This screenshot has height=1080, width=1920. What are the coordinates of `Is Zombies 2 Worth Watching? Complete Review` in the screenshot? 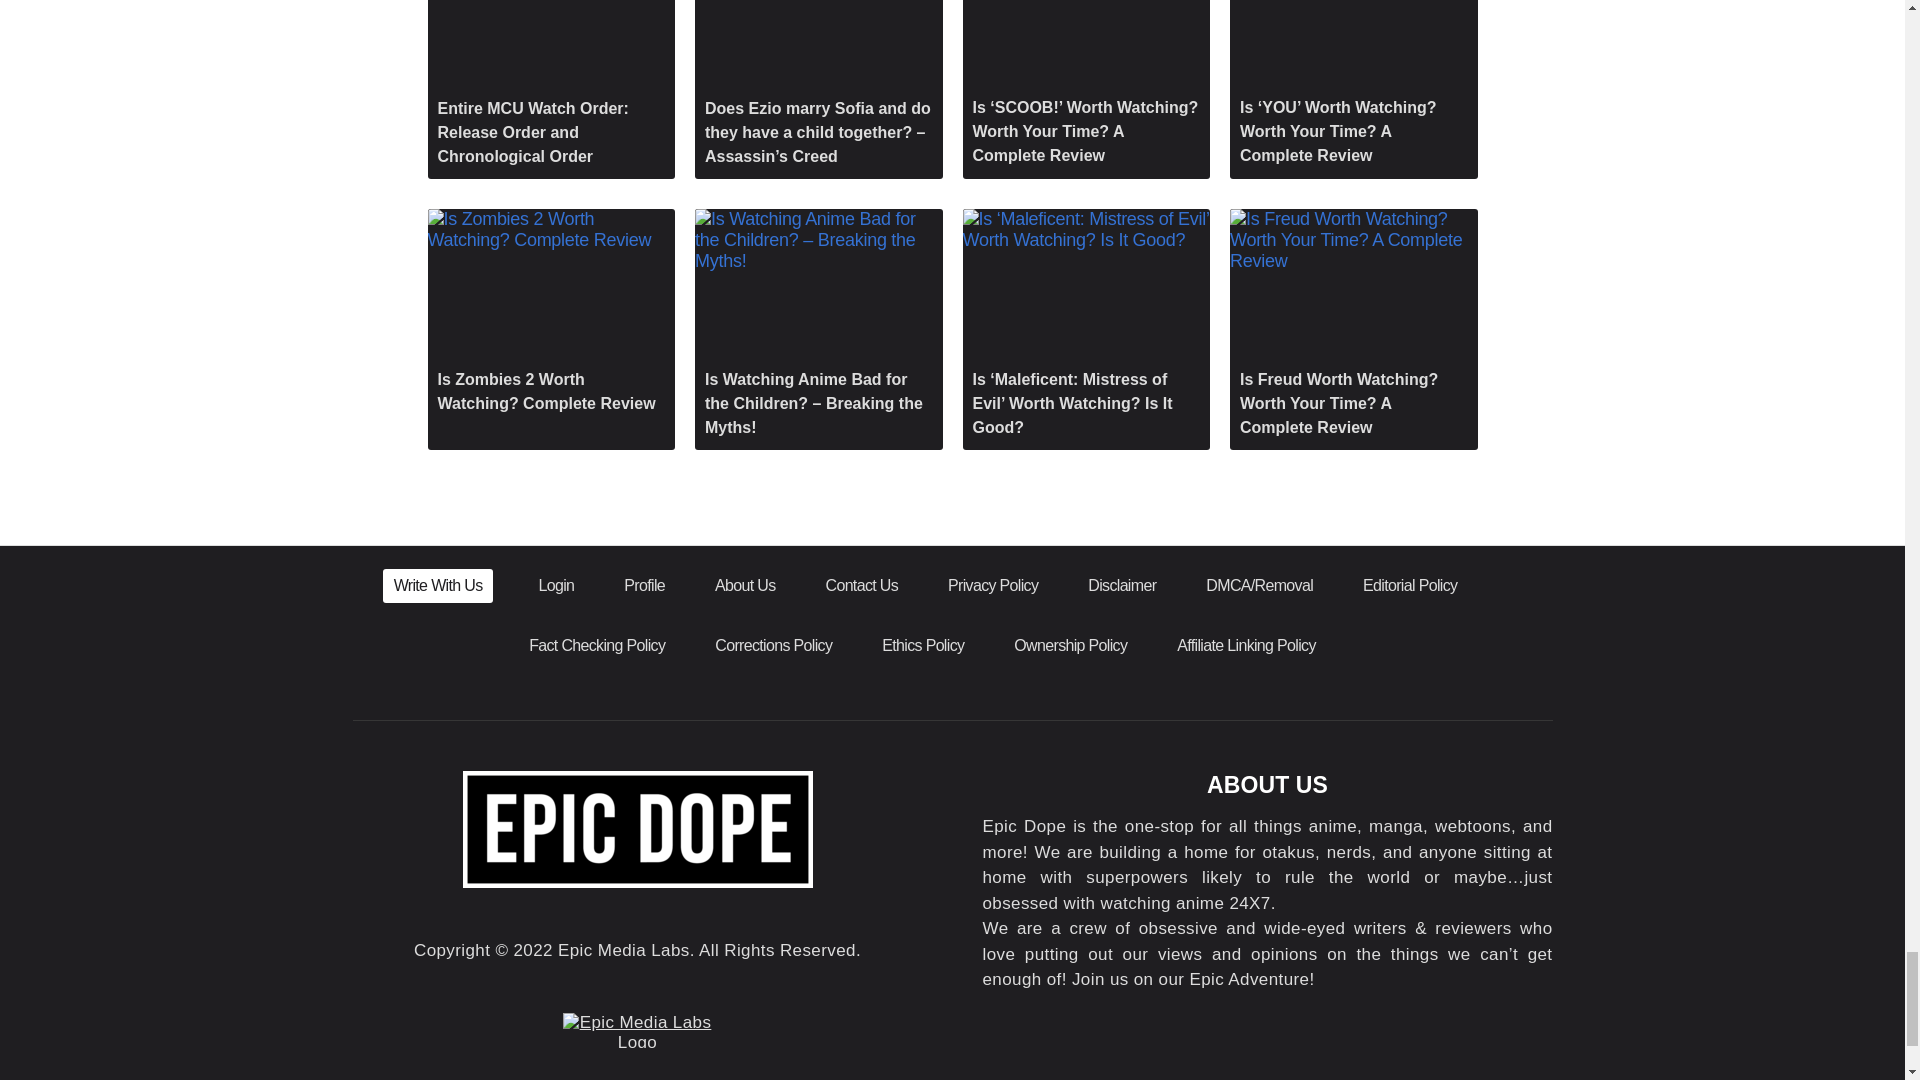 It's located at (552, 317).